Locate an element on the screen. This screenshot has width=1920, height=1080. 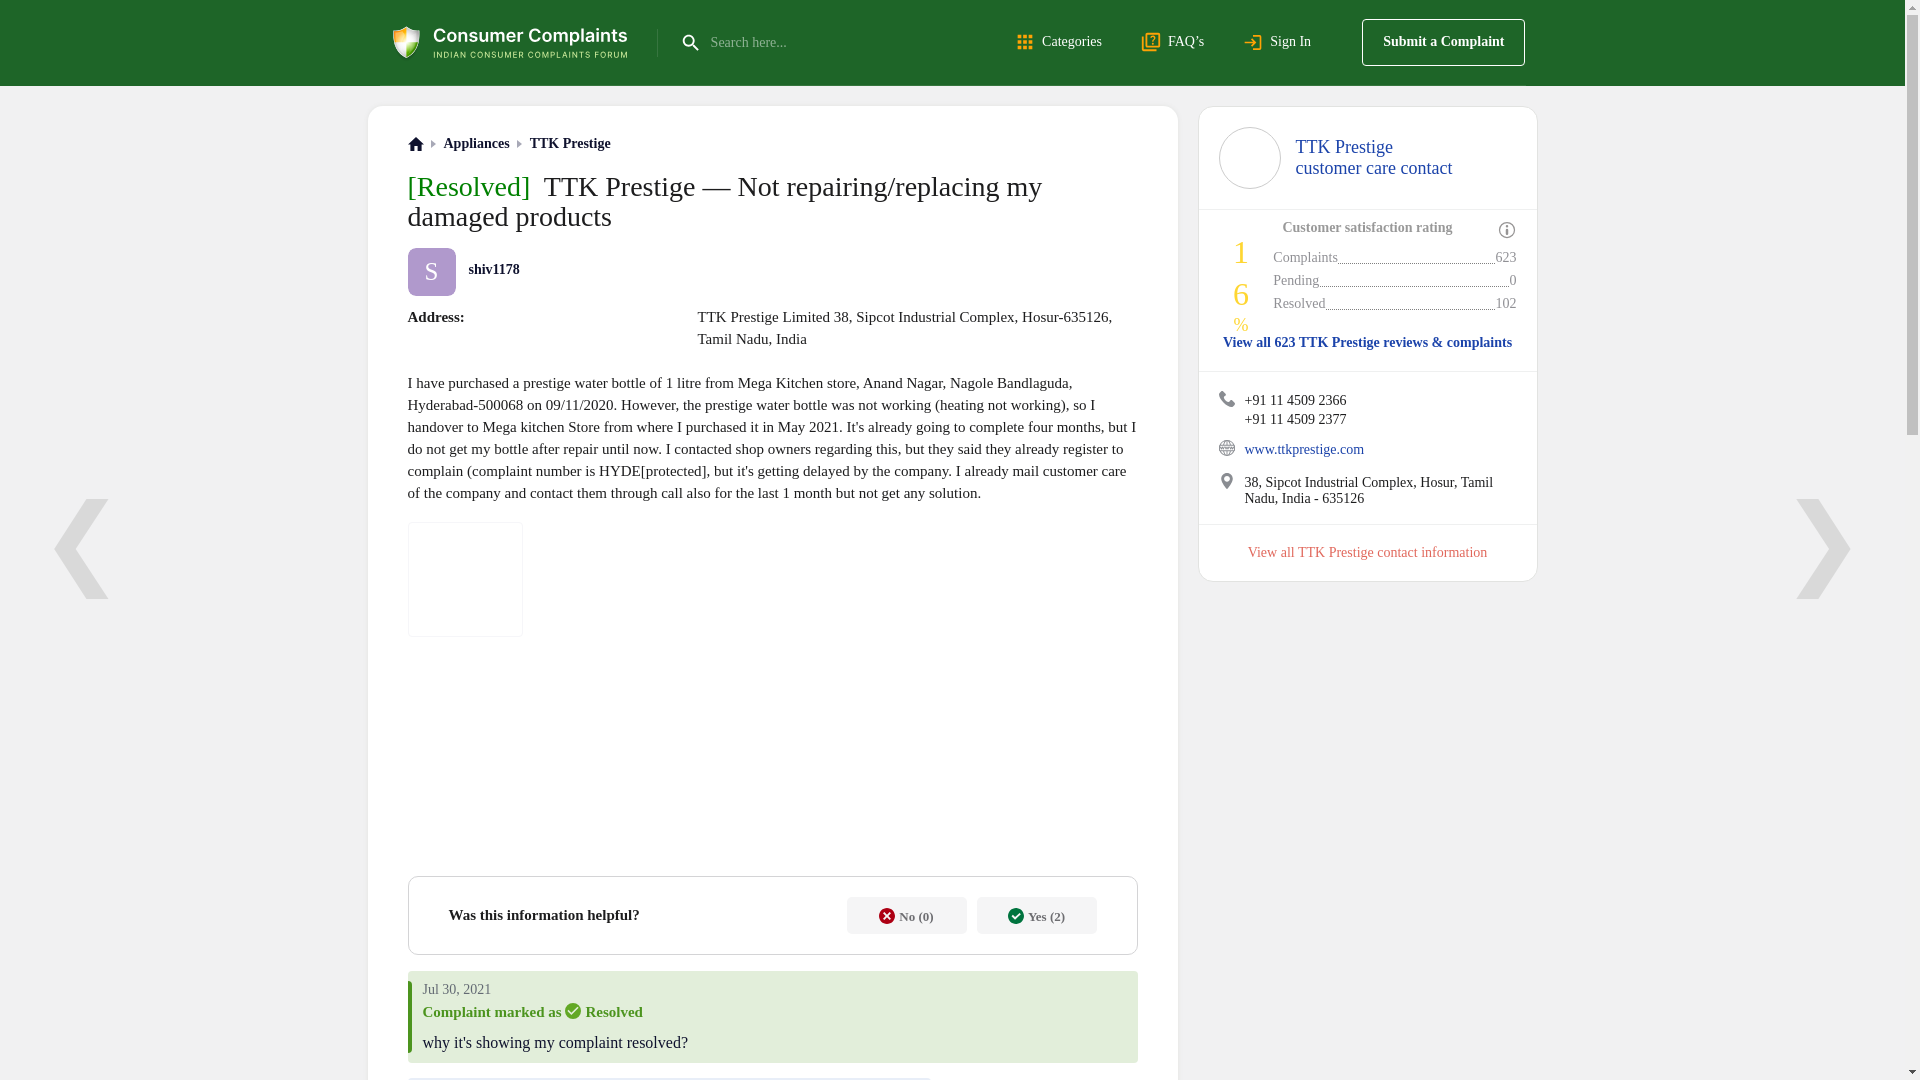
TTK Prestige Customer Care Service is located at coordinates (1248, 158).